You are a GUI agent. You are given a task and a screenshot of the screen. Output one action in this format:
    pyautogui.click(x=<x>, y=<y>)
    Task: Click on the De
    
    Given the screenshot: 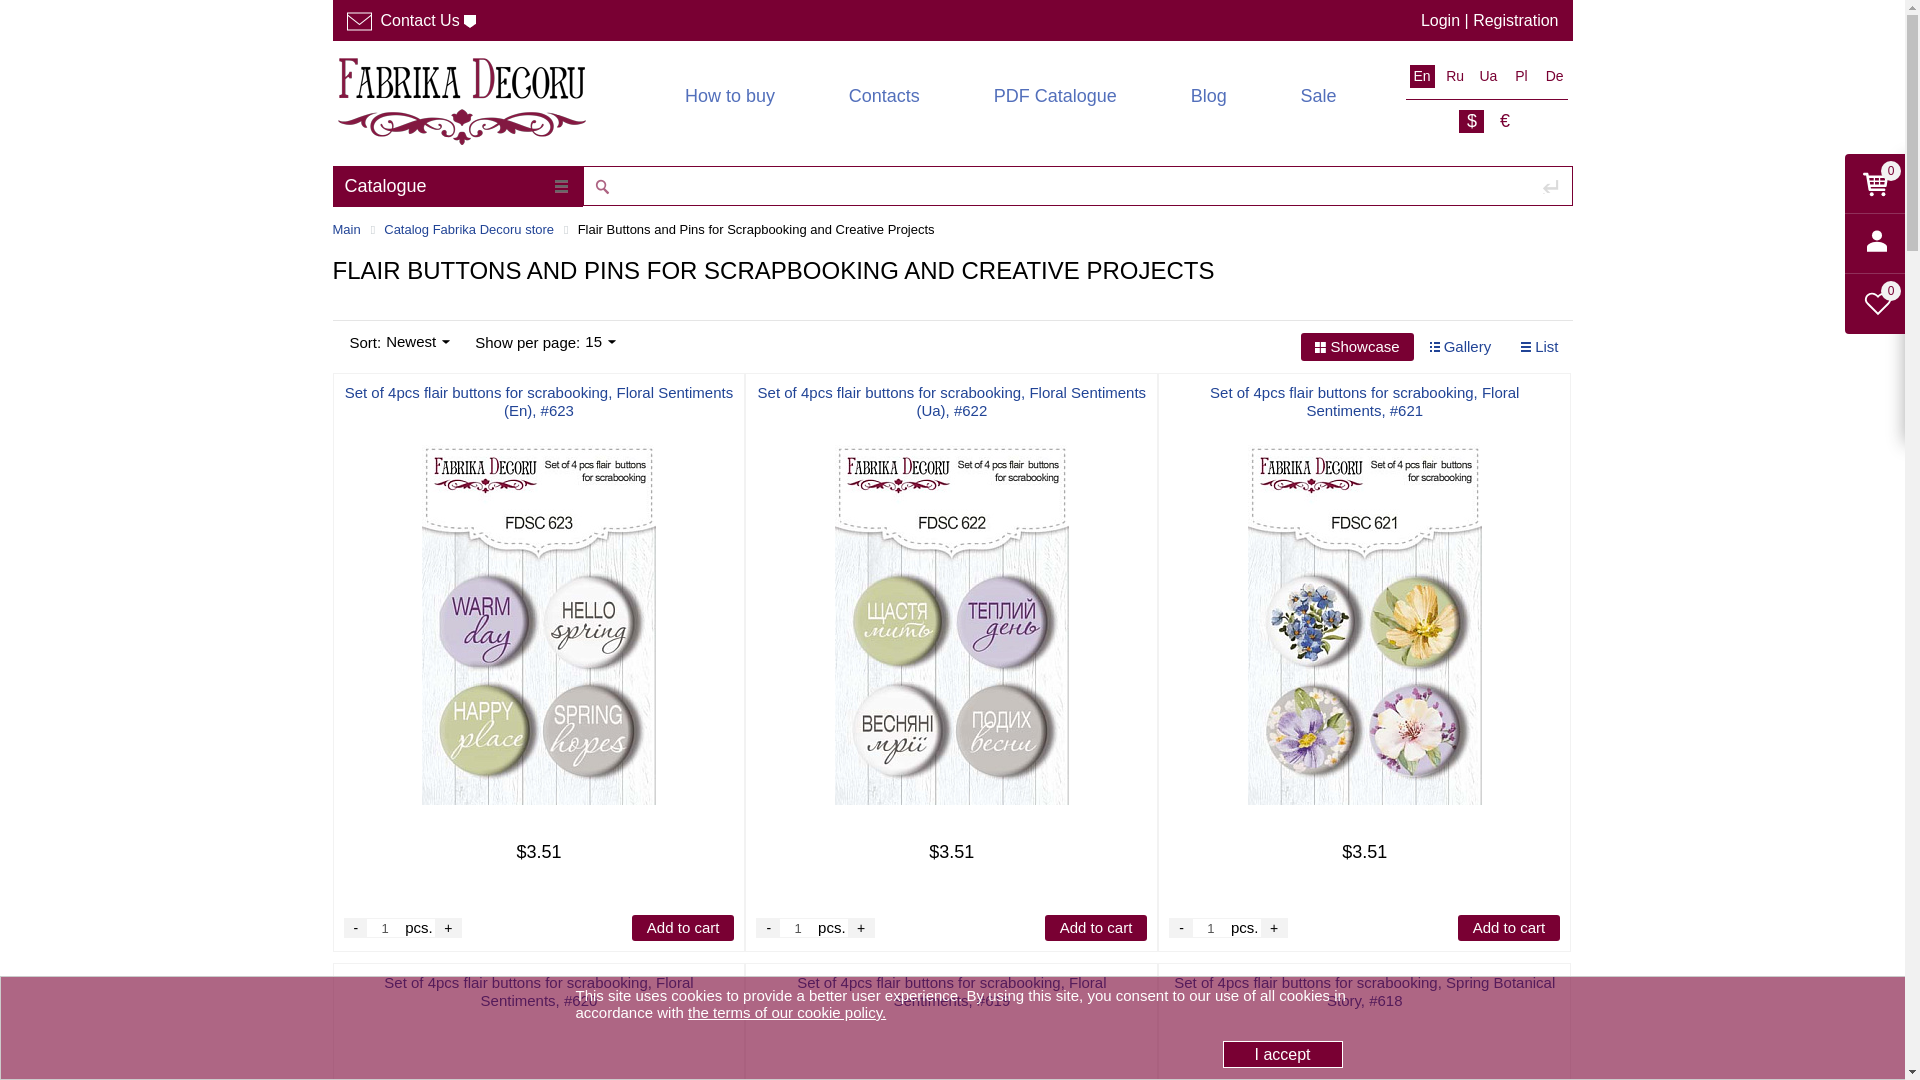 What is the action you would take?
    pyautogui.click(x=1554, y=76)
    